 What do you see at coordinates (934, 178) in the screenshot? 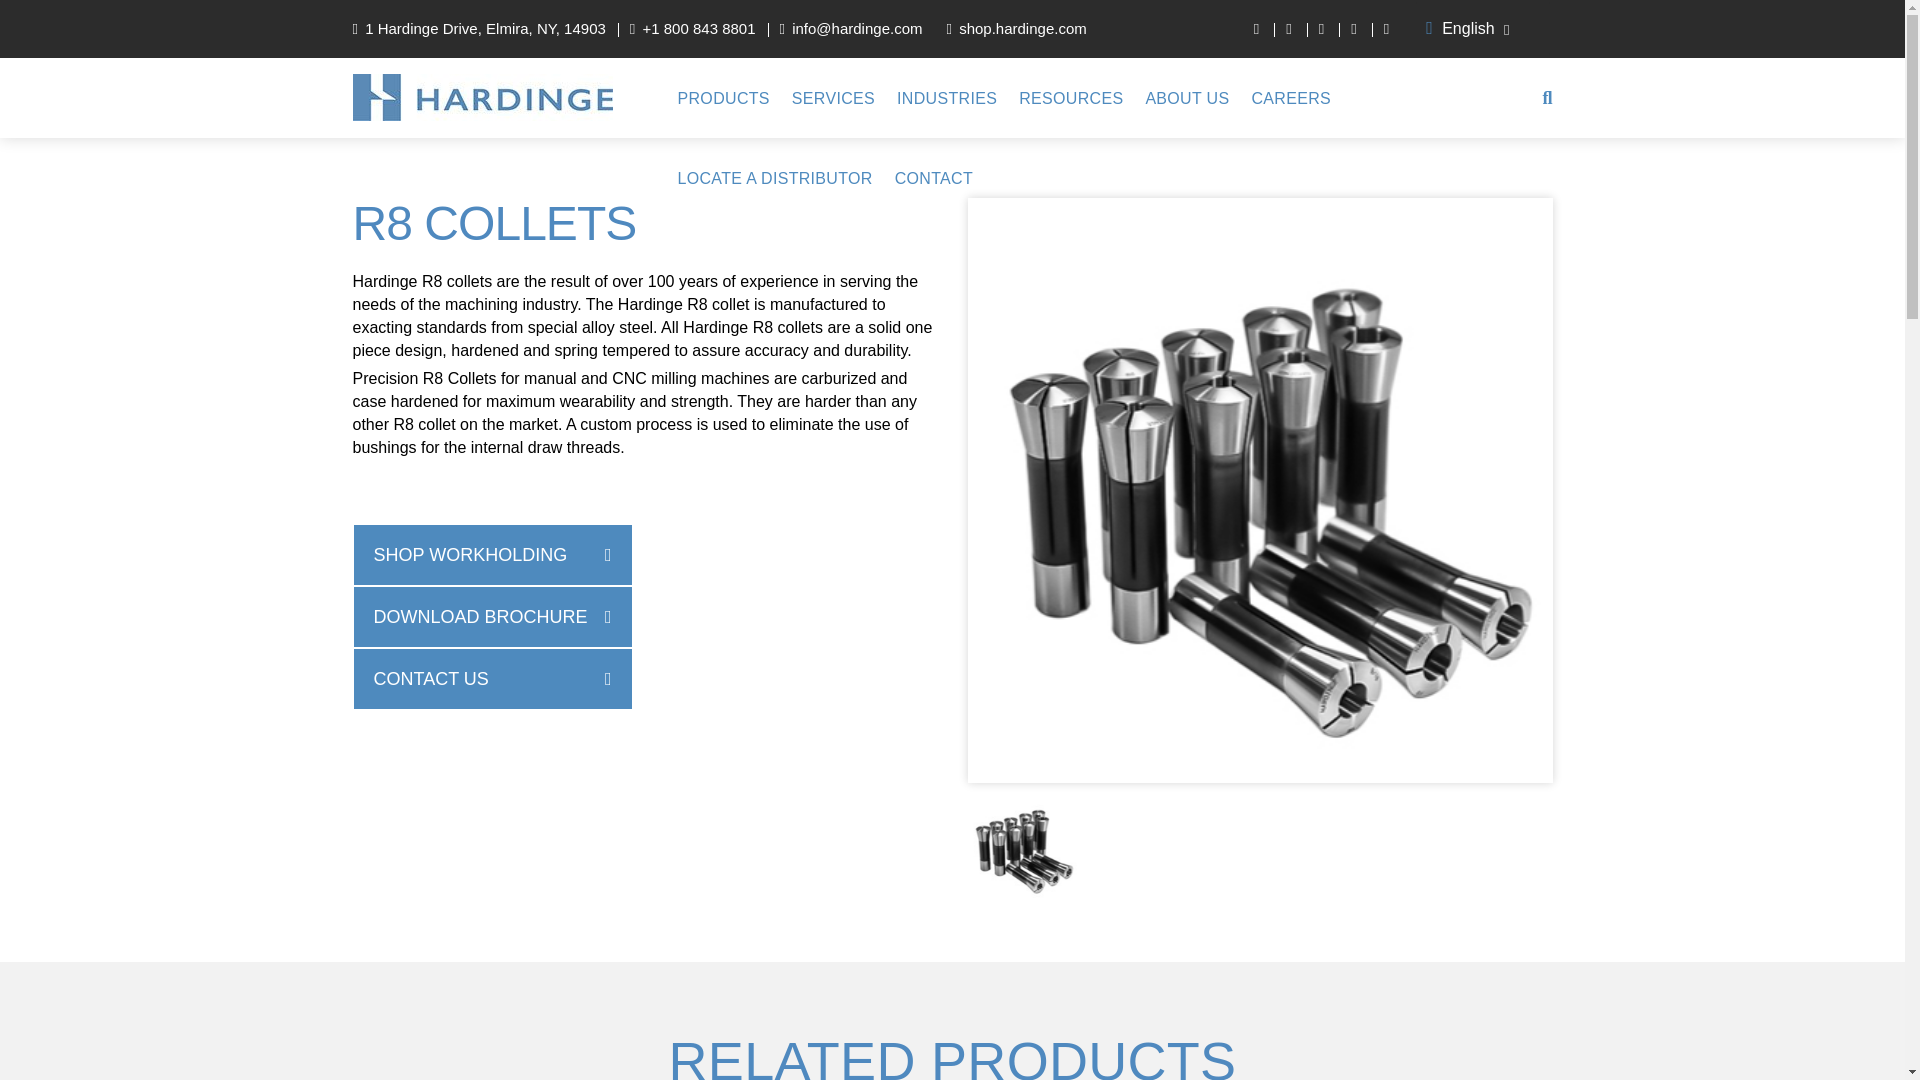
I see `contact` at bounding box center [934, 178].